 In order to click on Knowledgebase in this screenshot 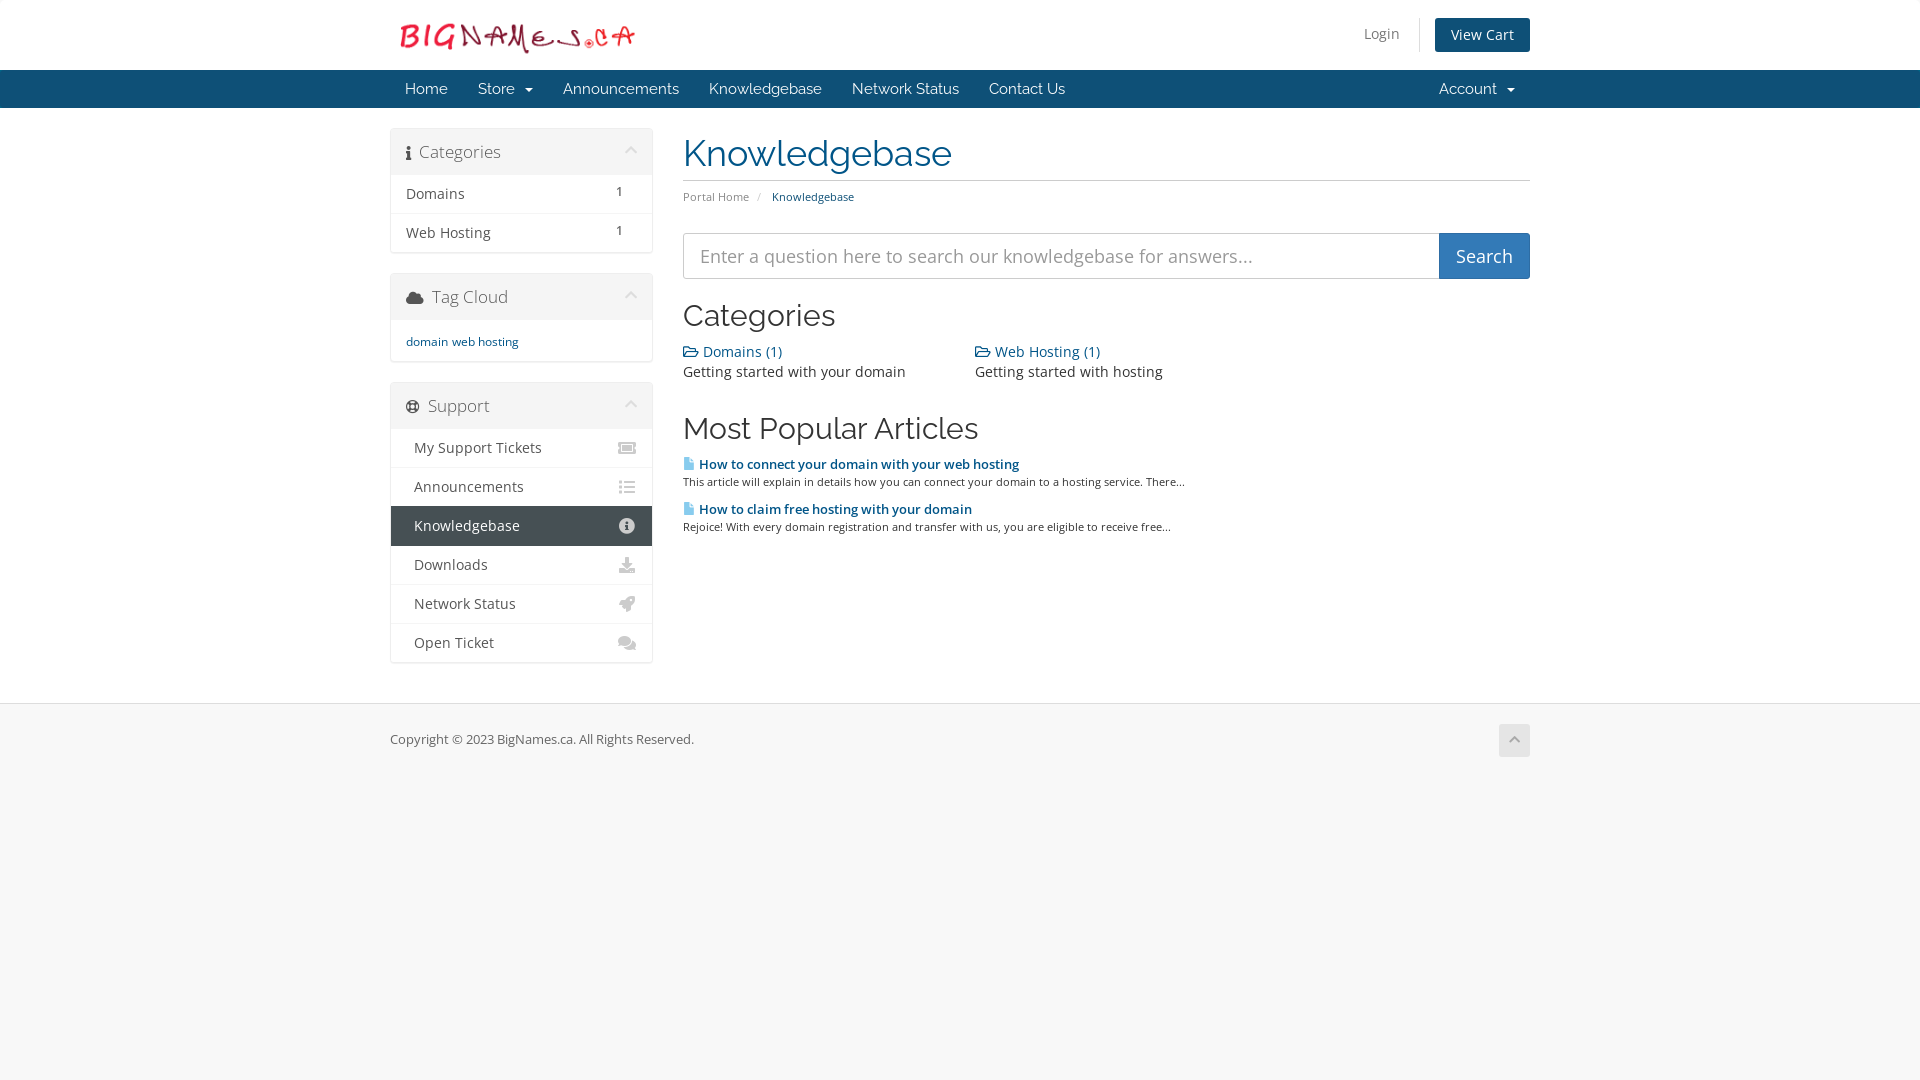, I will do `click(766, 89)`.